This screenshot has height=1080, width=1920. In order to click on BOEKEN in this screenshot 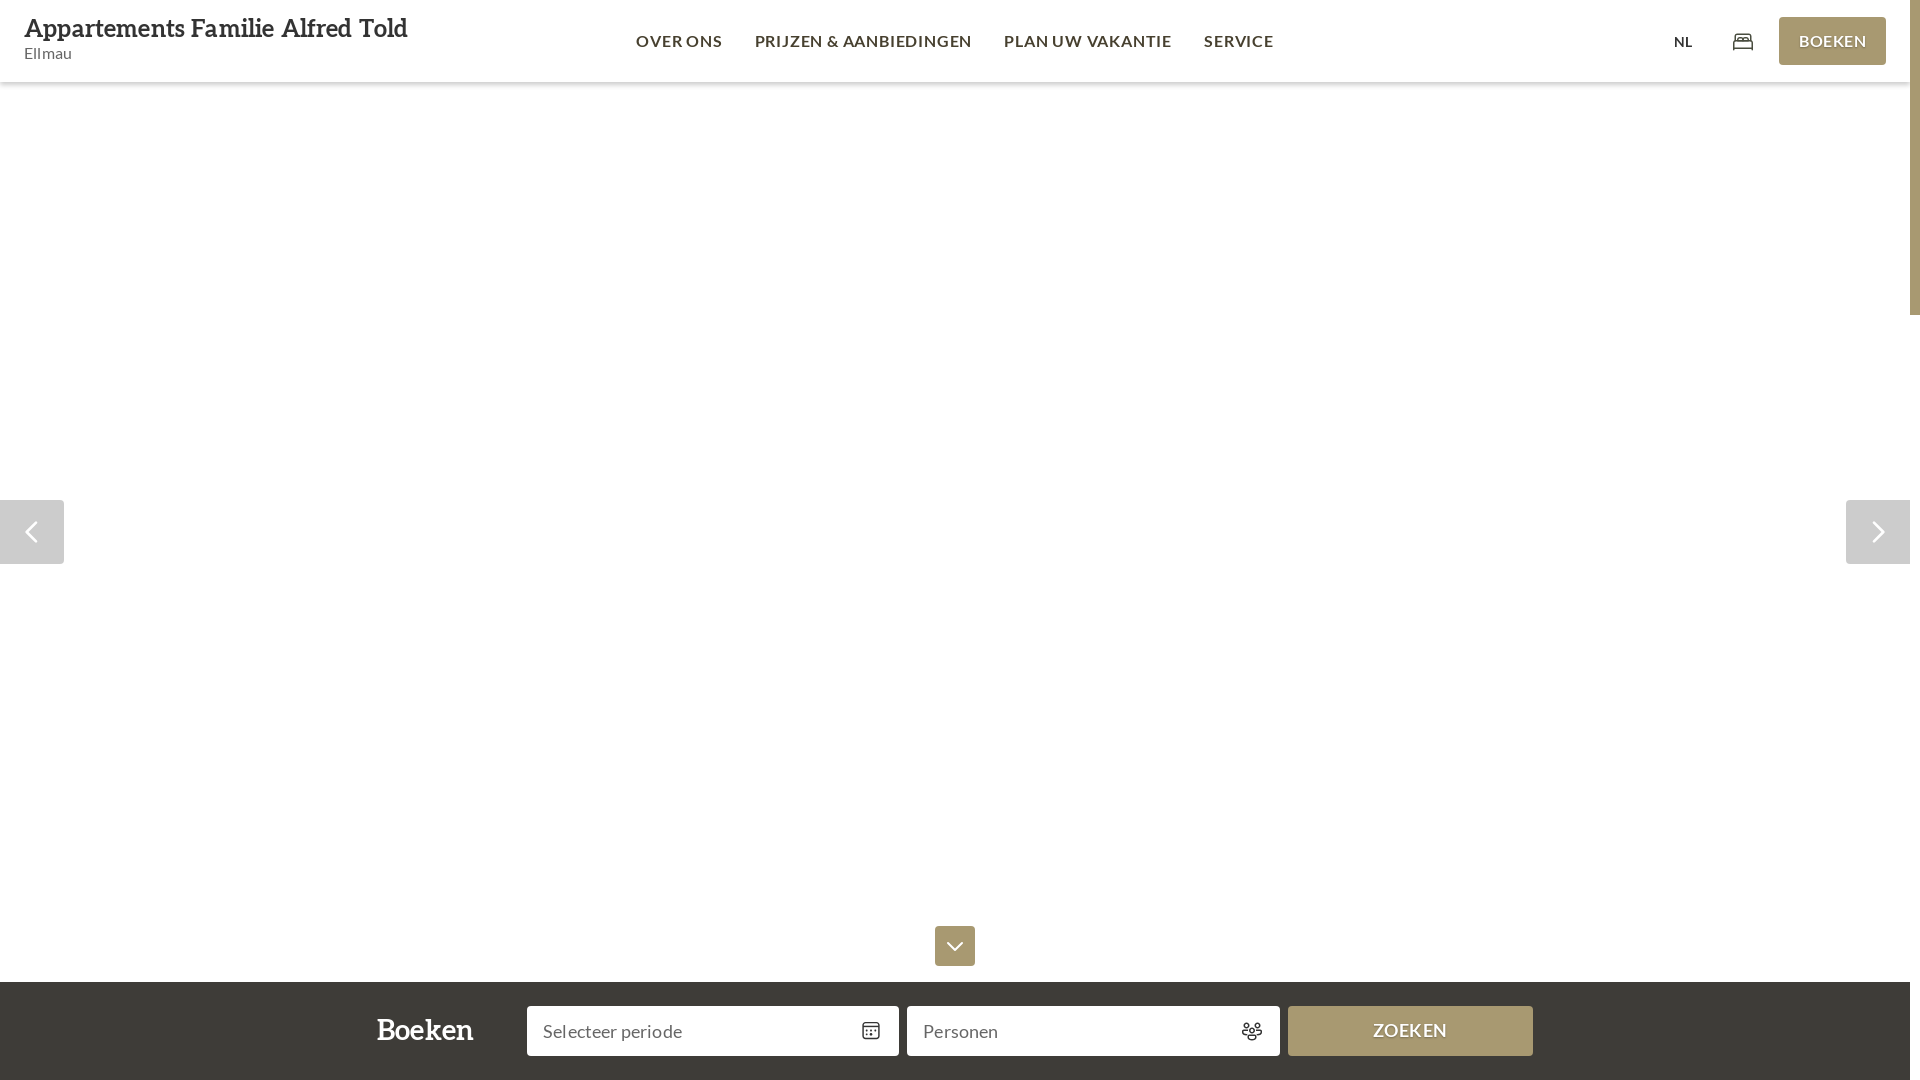, I will do `click(1832, 41)`.